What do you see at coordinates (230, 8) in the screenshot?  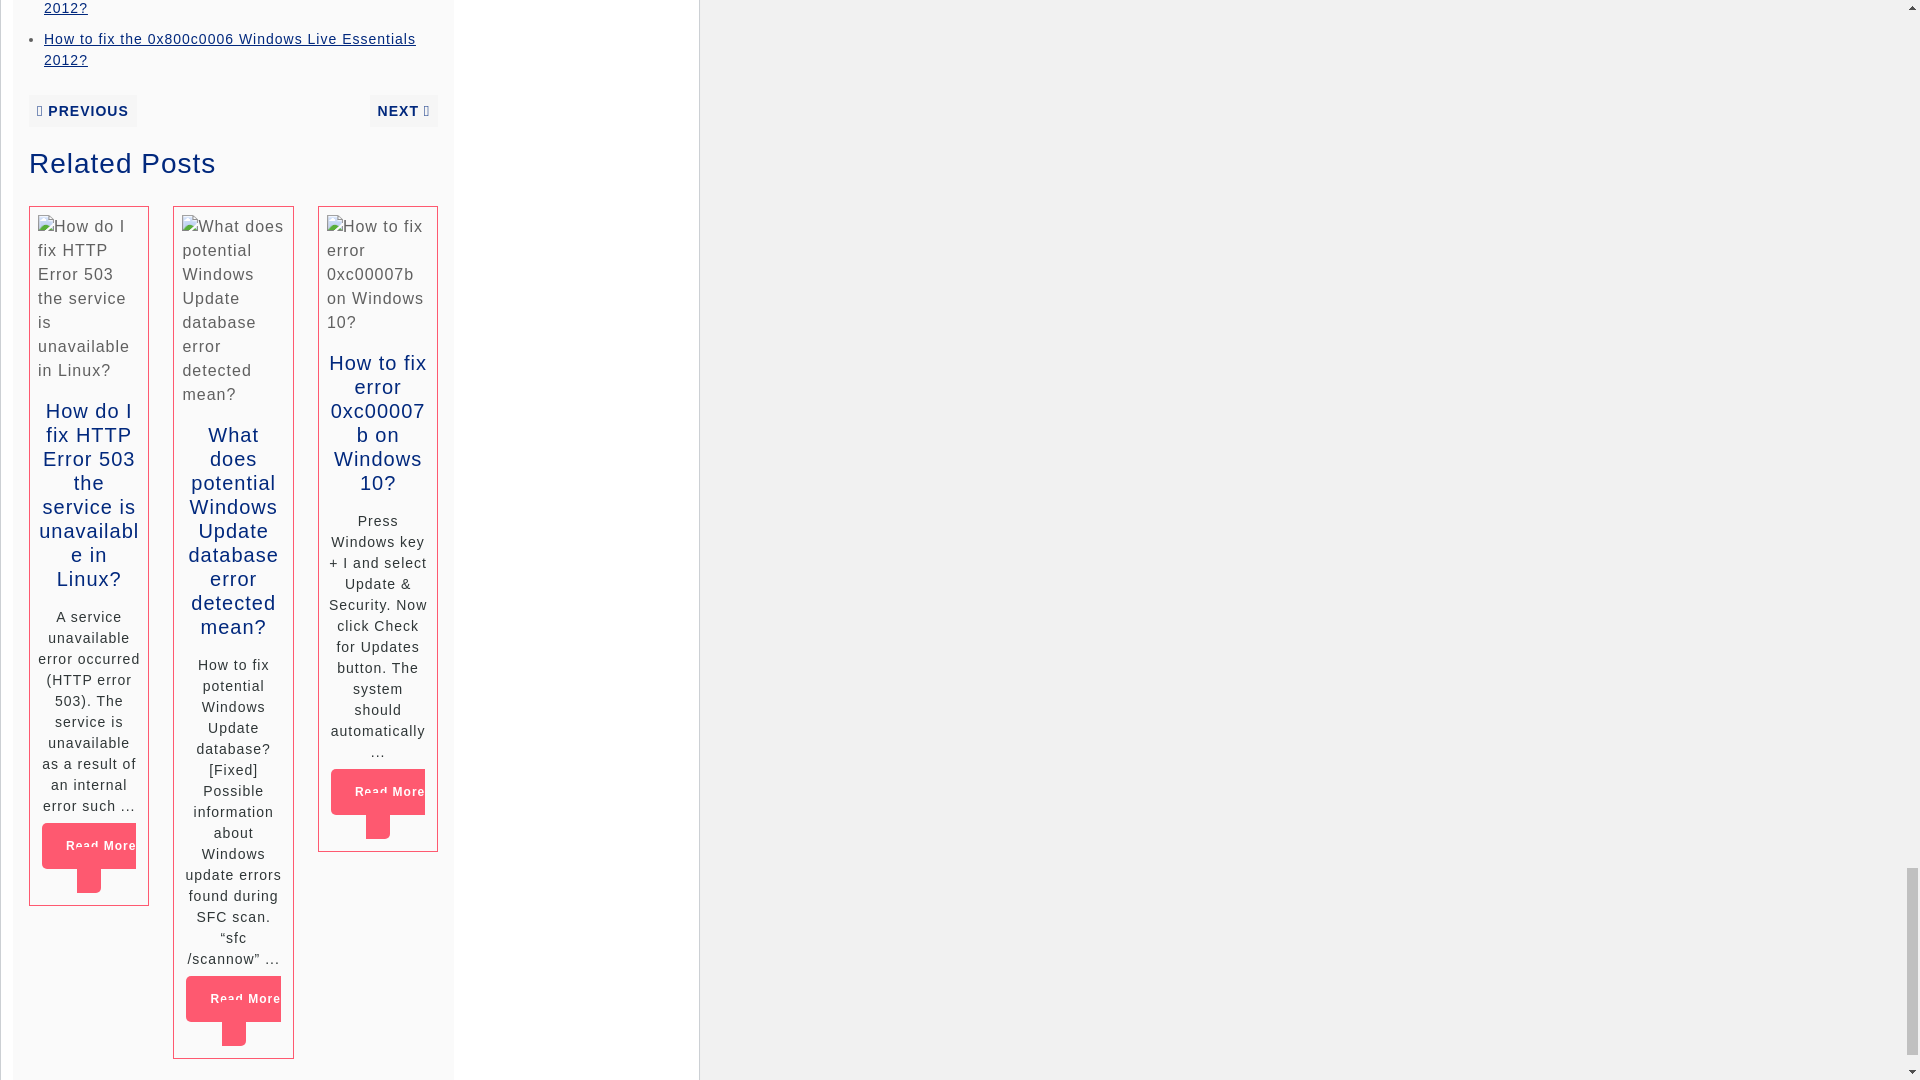 I see `How to fix the 0x800c0006 Windows Live Essentials 2012?` at bounding box center [230, 8].